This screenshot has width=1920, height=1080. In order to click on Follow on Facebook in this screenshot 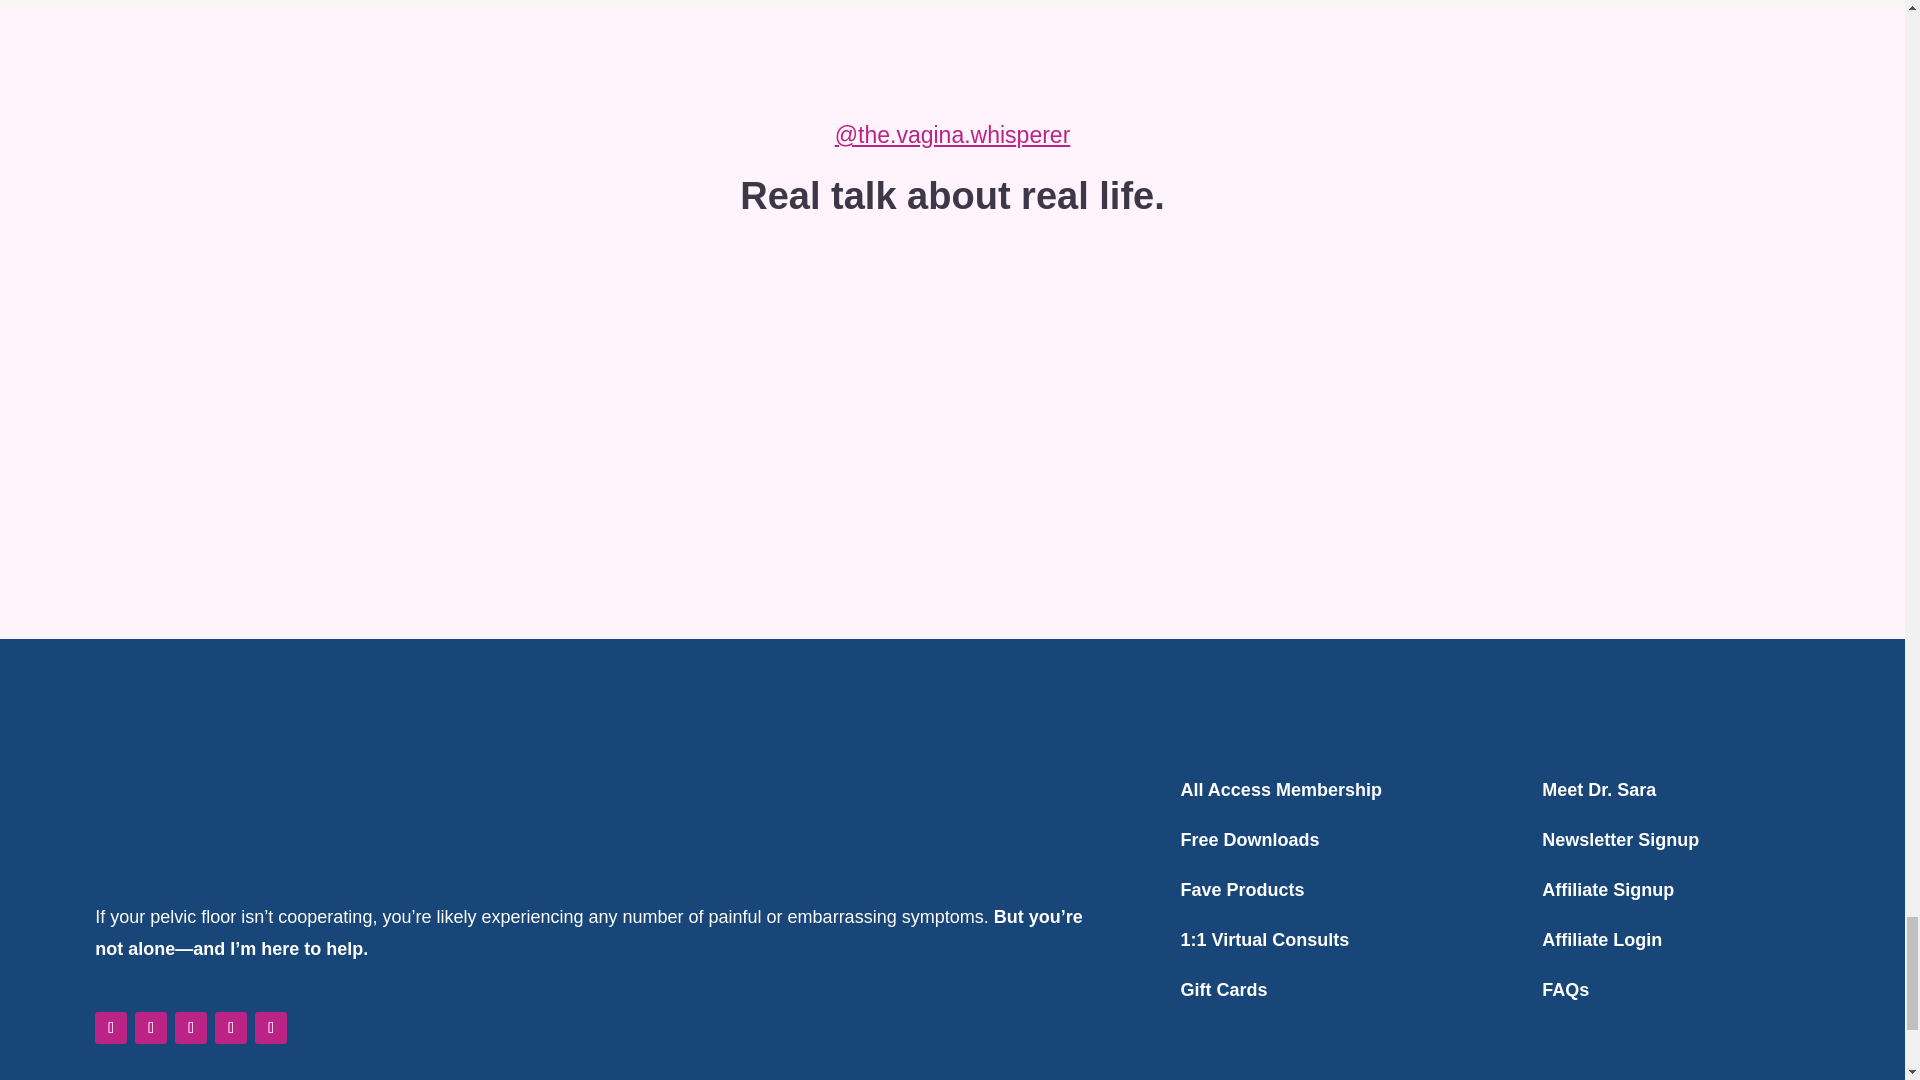, I will do `click(150, 1028)`.